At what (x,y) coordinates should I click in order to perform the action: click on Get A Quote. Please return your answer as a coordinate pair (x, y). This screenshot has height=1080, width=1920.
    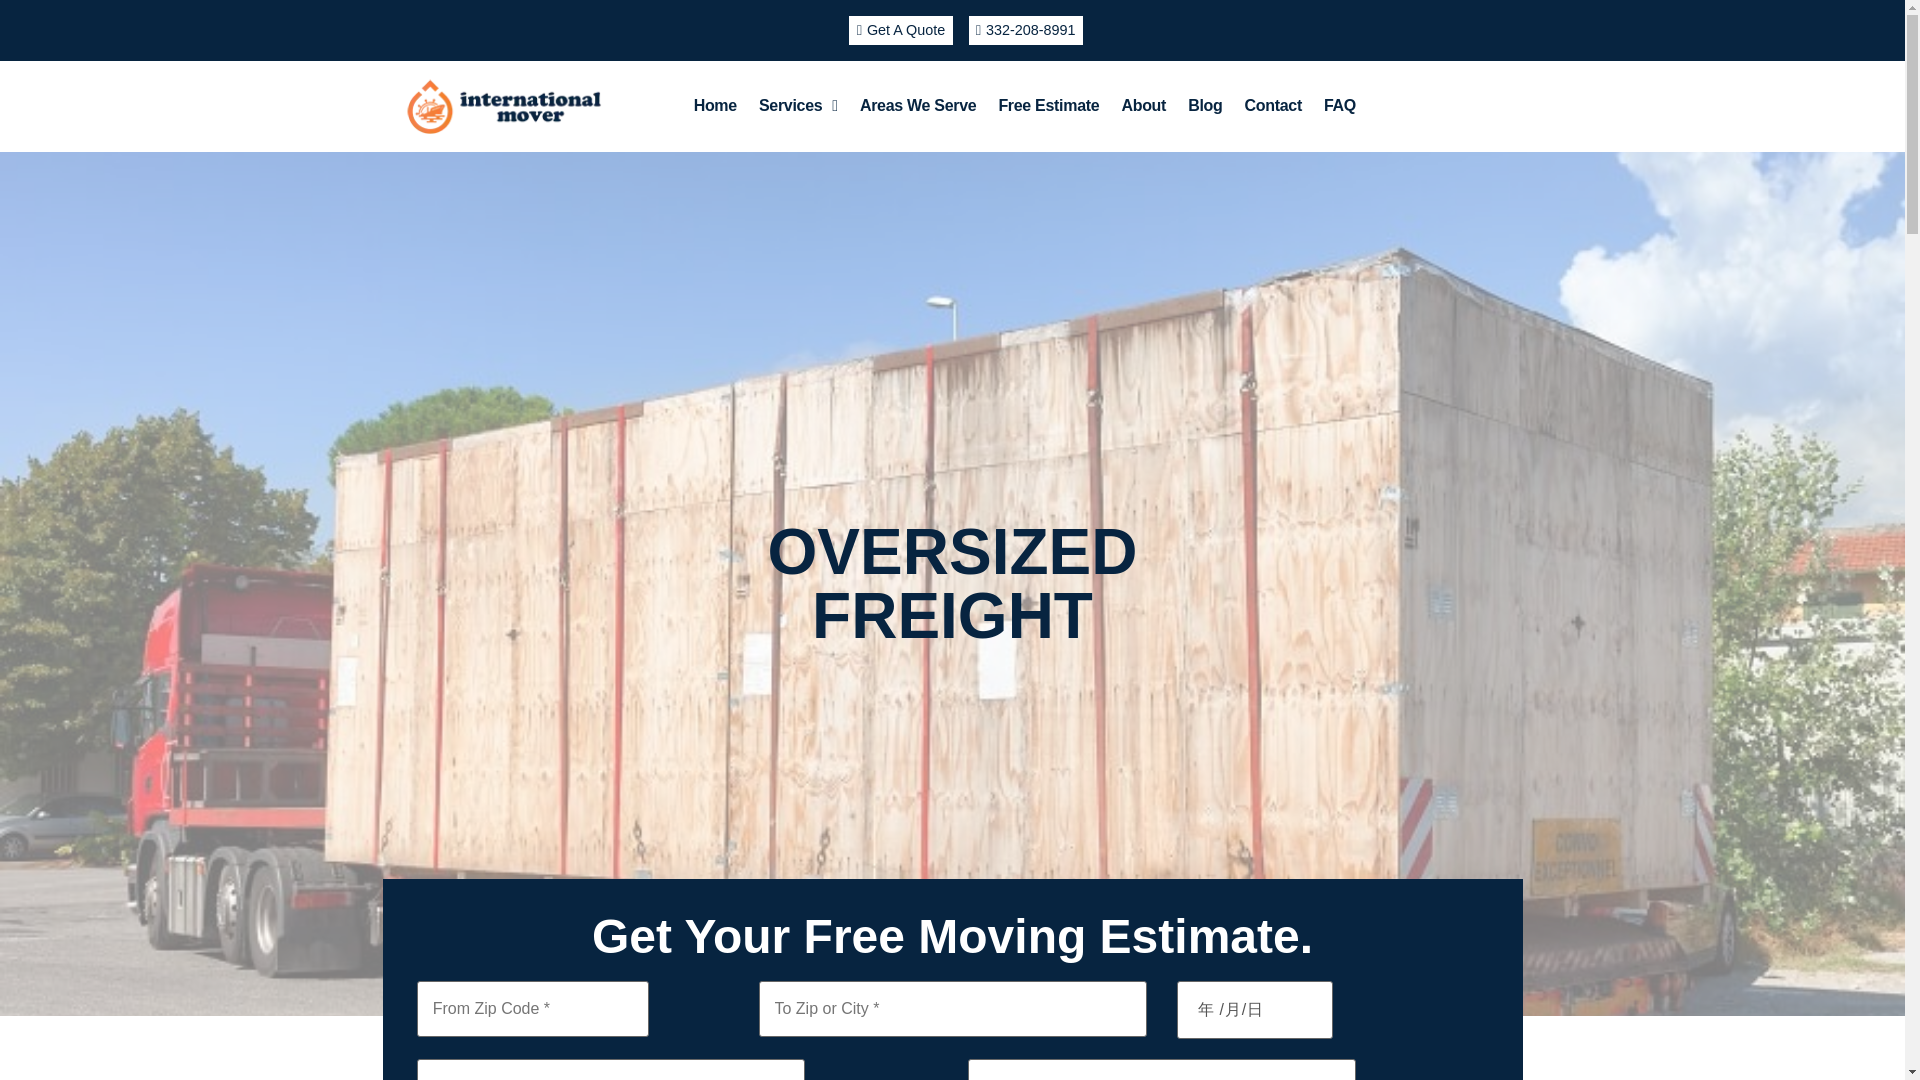
    Looking at the image, I should click on (900, 30).